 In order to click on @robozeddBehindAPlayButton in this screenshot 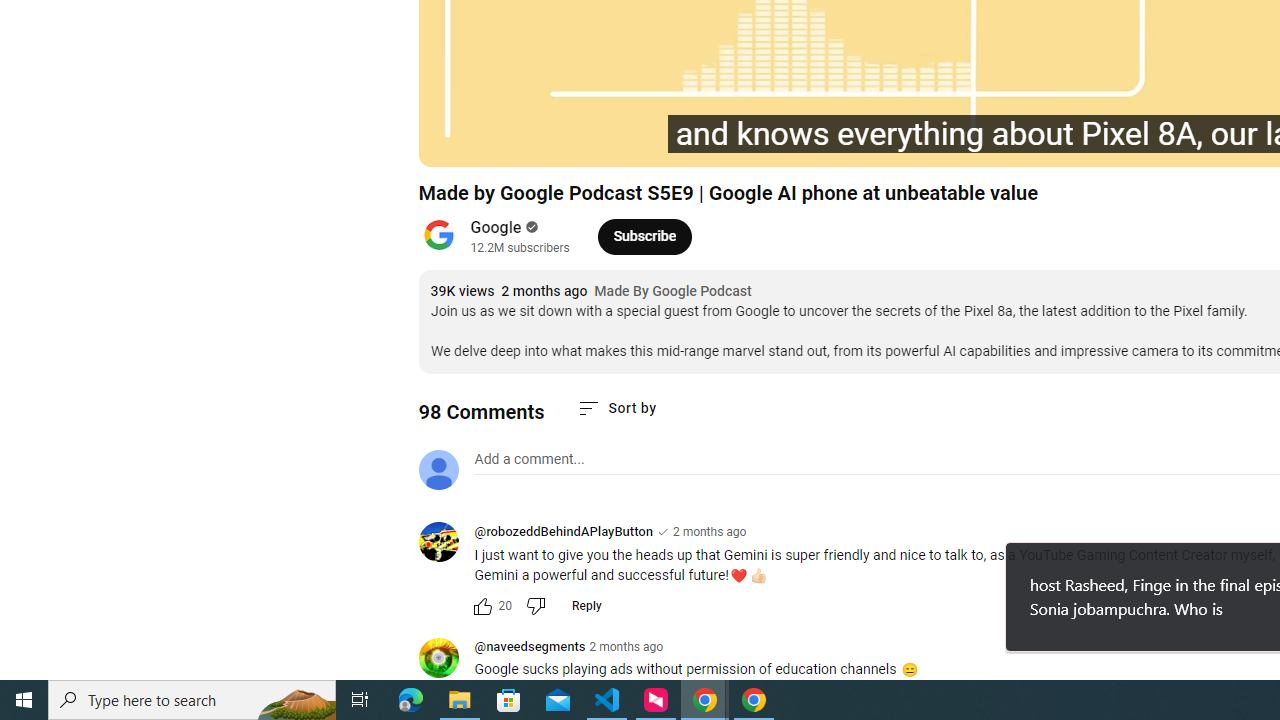, I will do `click(446, 544)`.